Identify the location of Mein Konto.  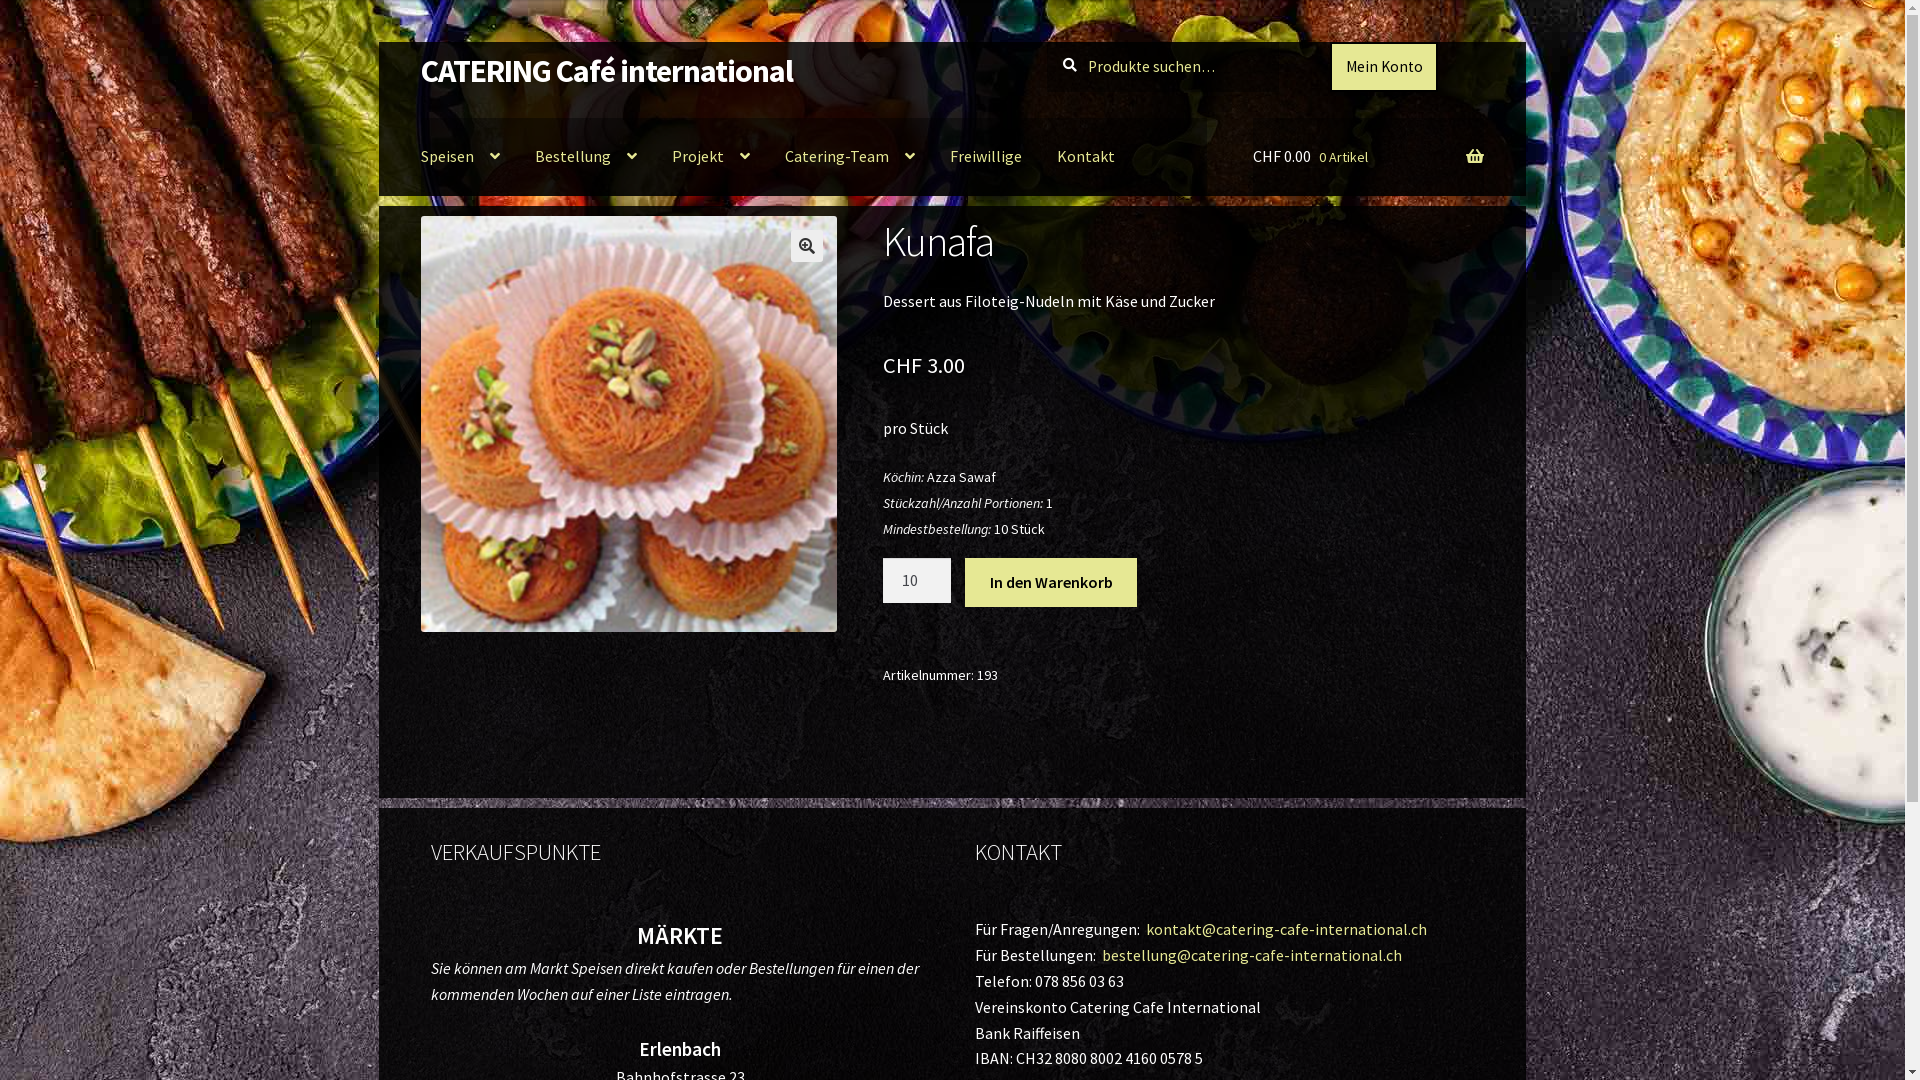
(1384, 67).